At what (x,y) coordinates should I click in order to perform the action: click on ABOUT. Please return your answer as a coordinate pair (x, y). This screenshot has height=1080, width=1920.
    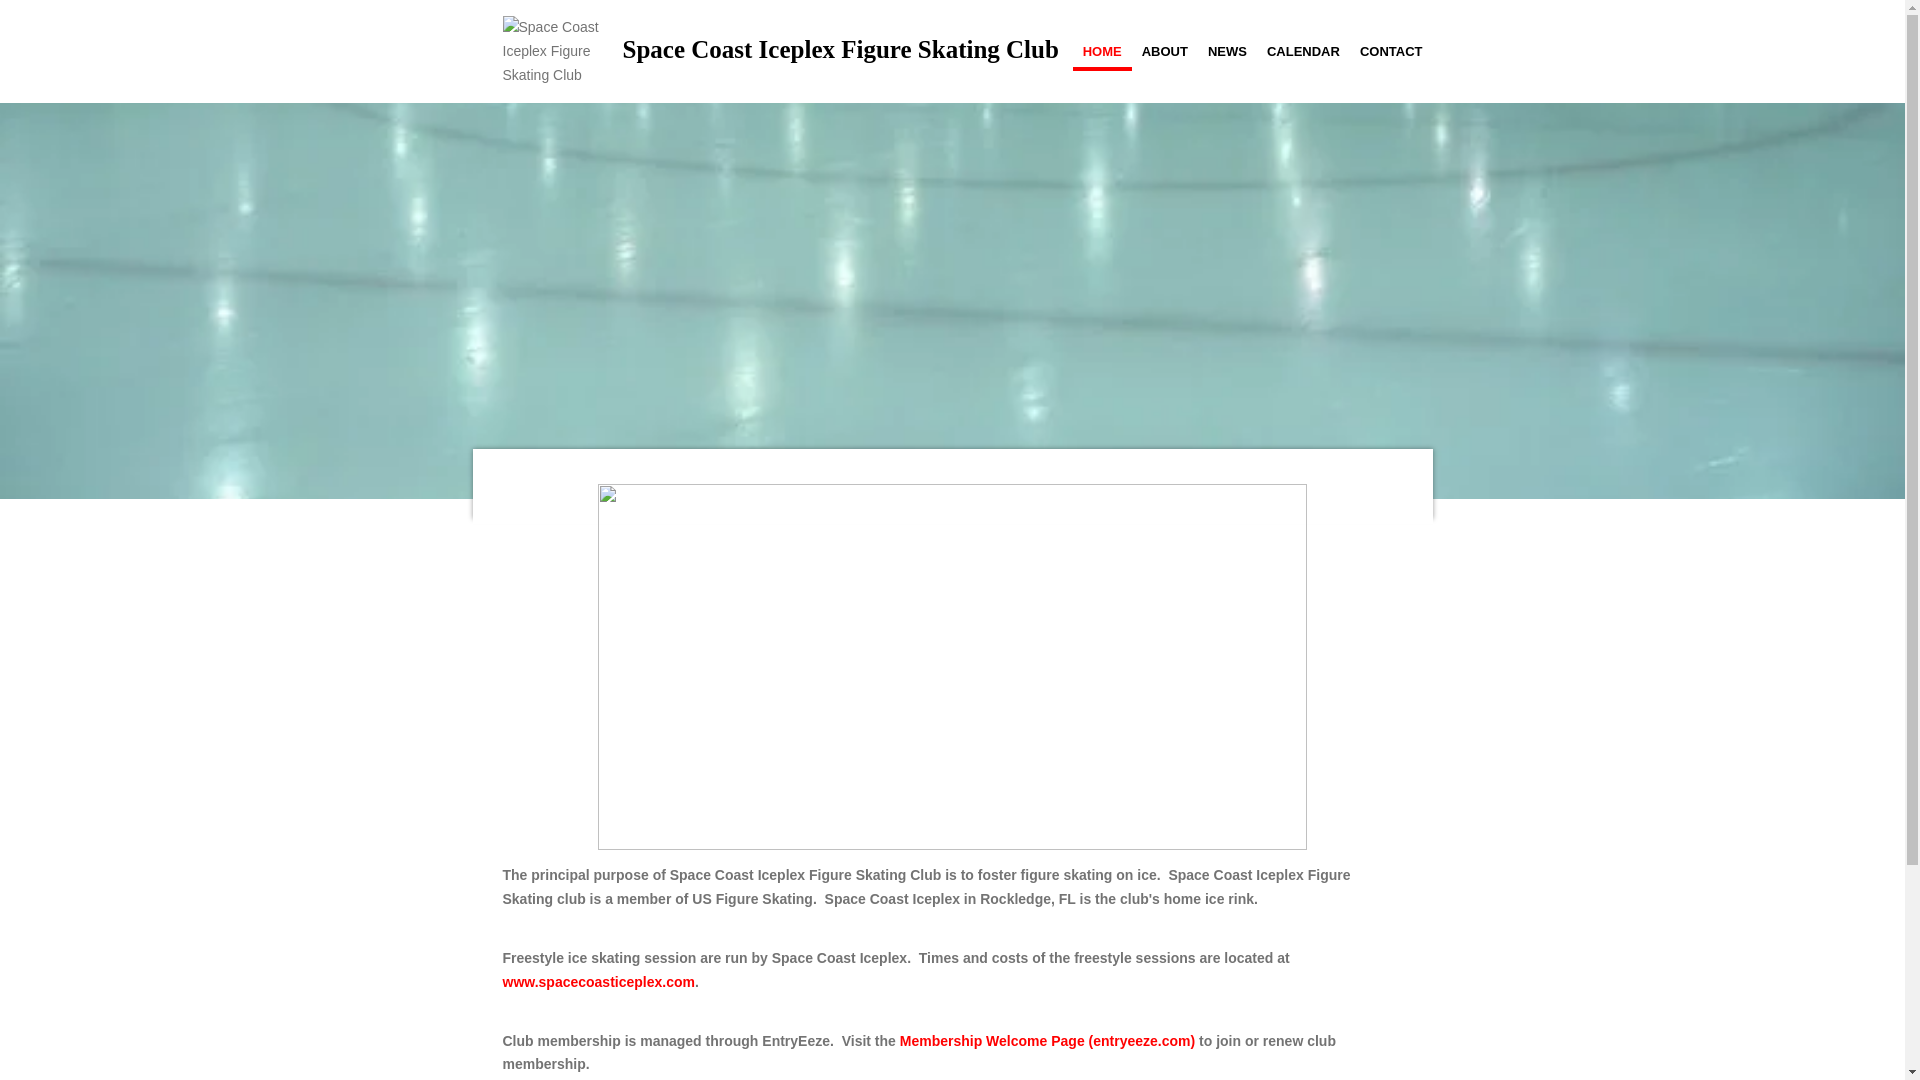
    Looking at the image, I should click on (1165, 52).